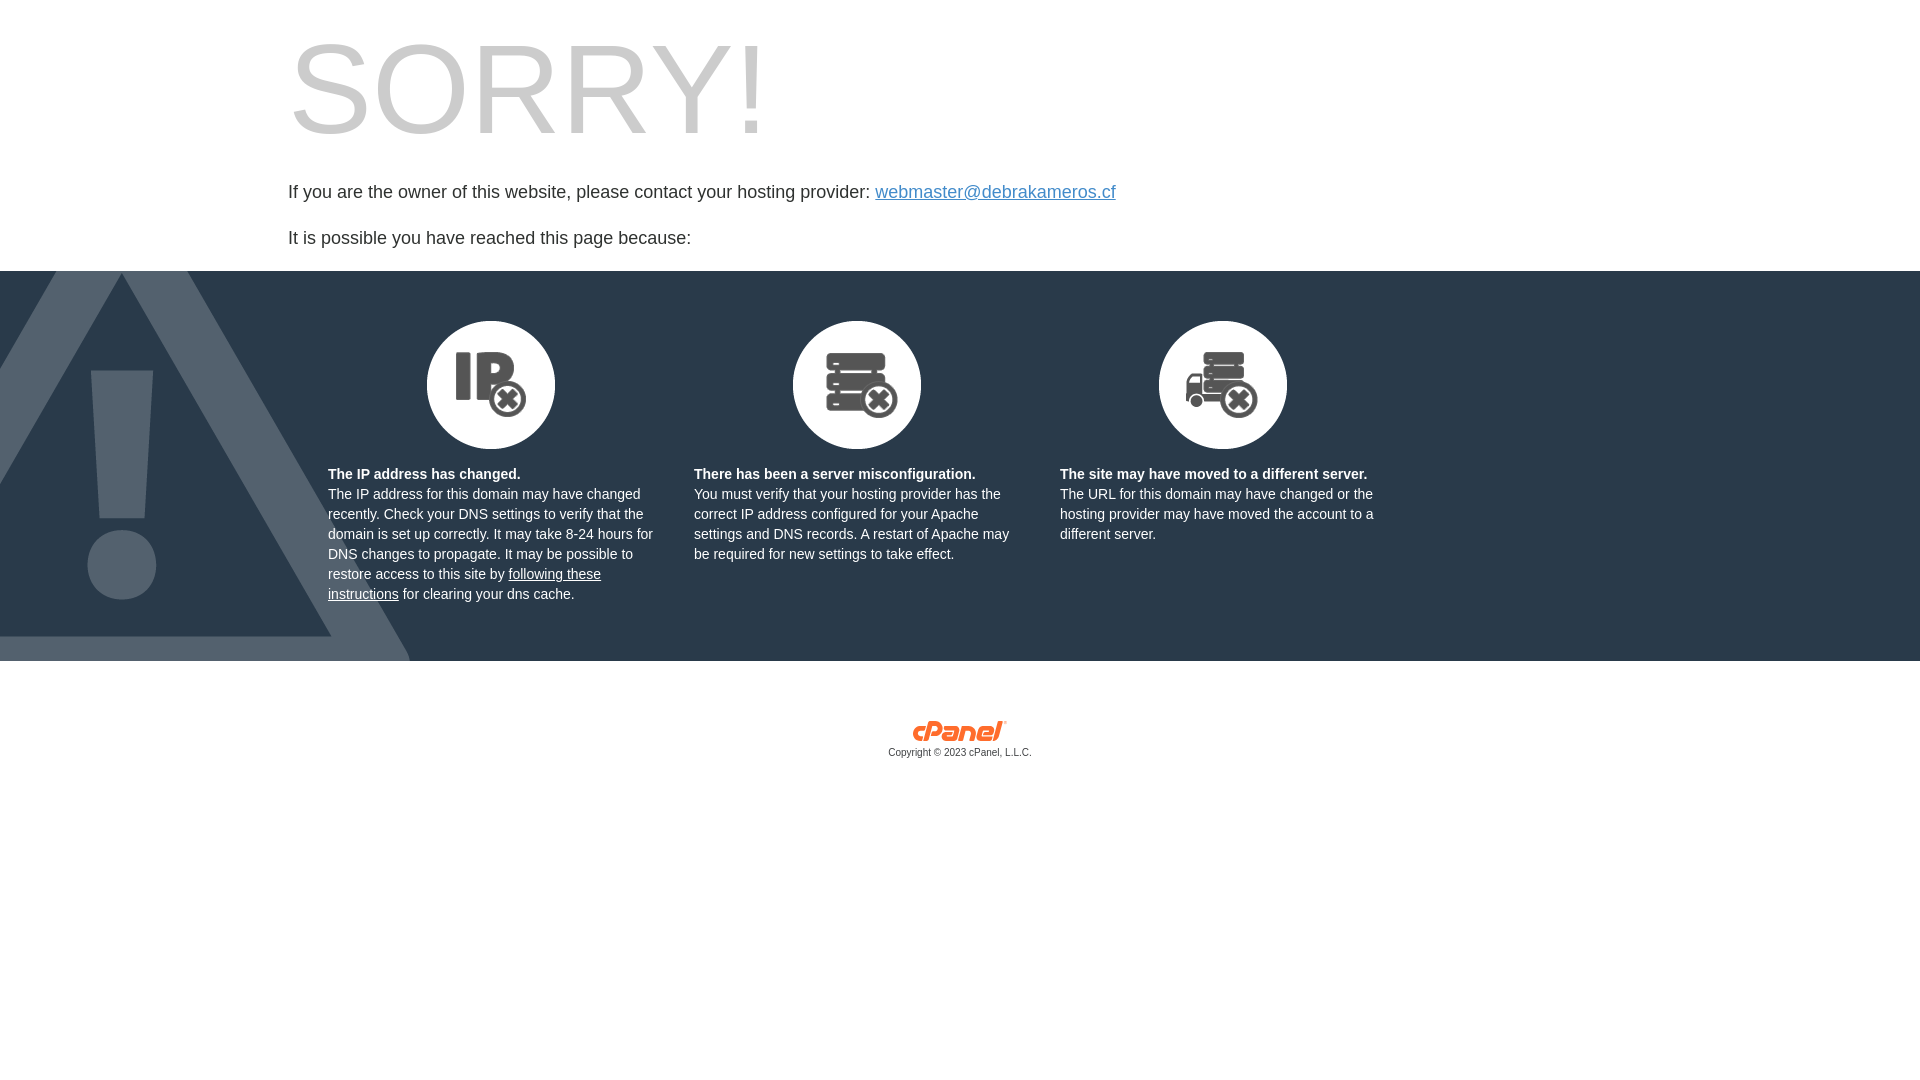 The height and width of the screenshot is (1080, 1920). Describe the element at coordinates (995, 192) in the screenshot. I see `webmaster@debrakameros.cf` at that location.